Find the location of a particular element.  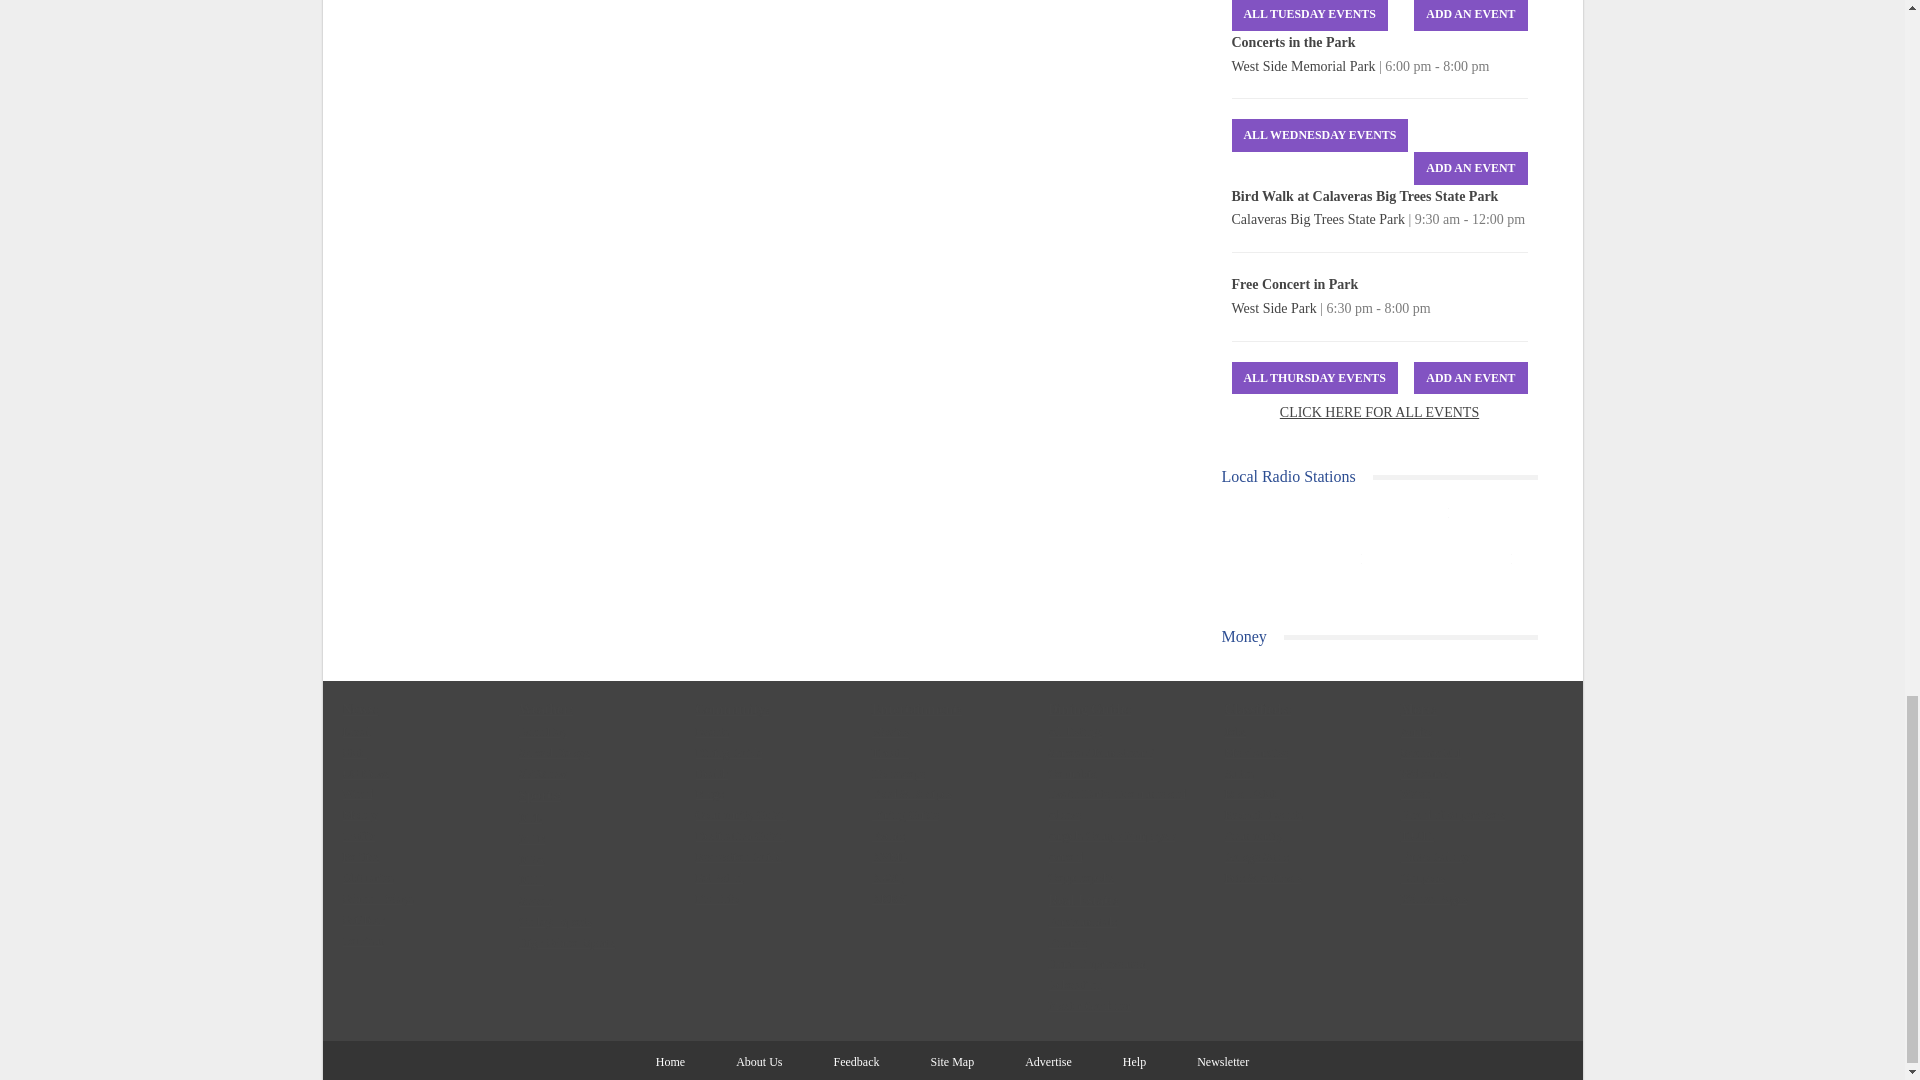

All Wednesday Events is located at coordinates (1320, 135).